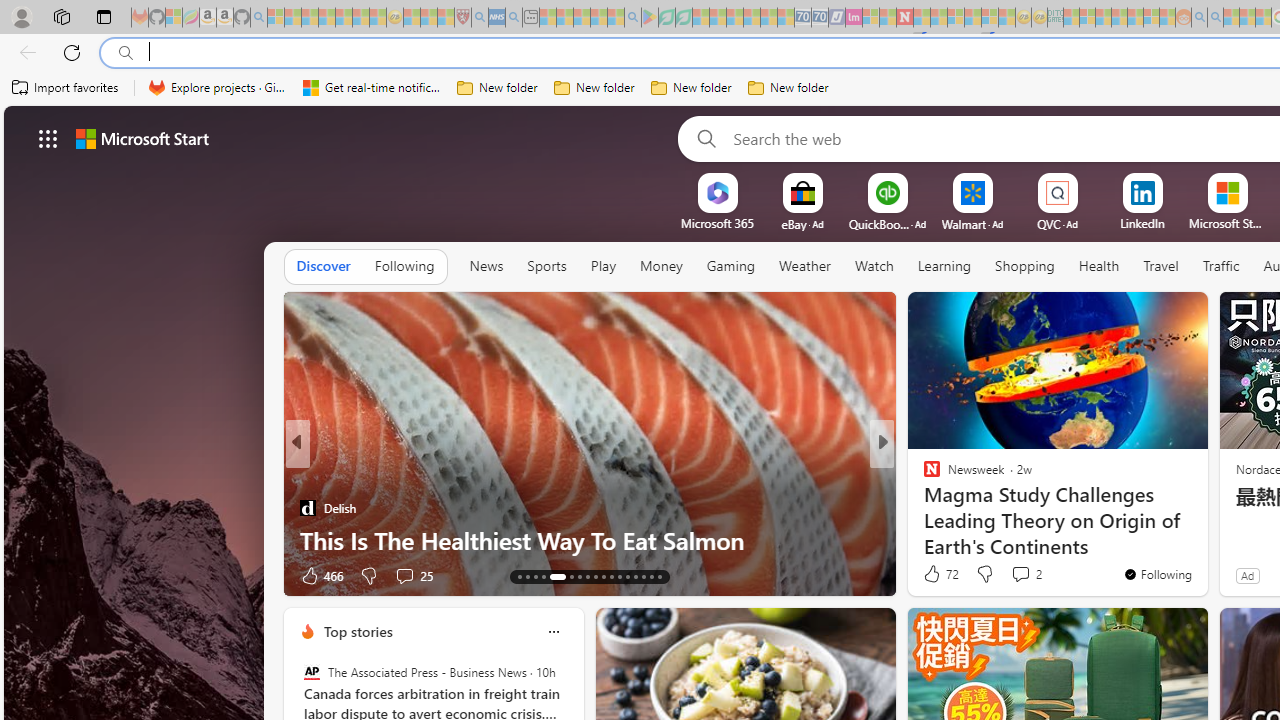  I want to click on Class: icon-img, so click(553, 632).